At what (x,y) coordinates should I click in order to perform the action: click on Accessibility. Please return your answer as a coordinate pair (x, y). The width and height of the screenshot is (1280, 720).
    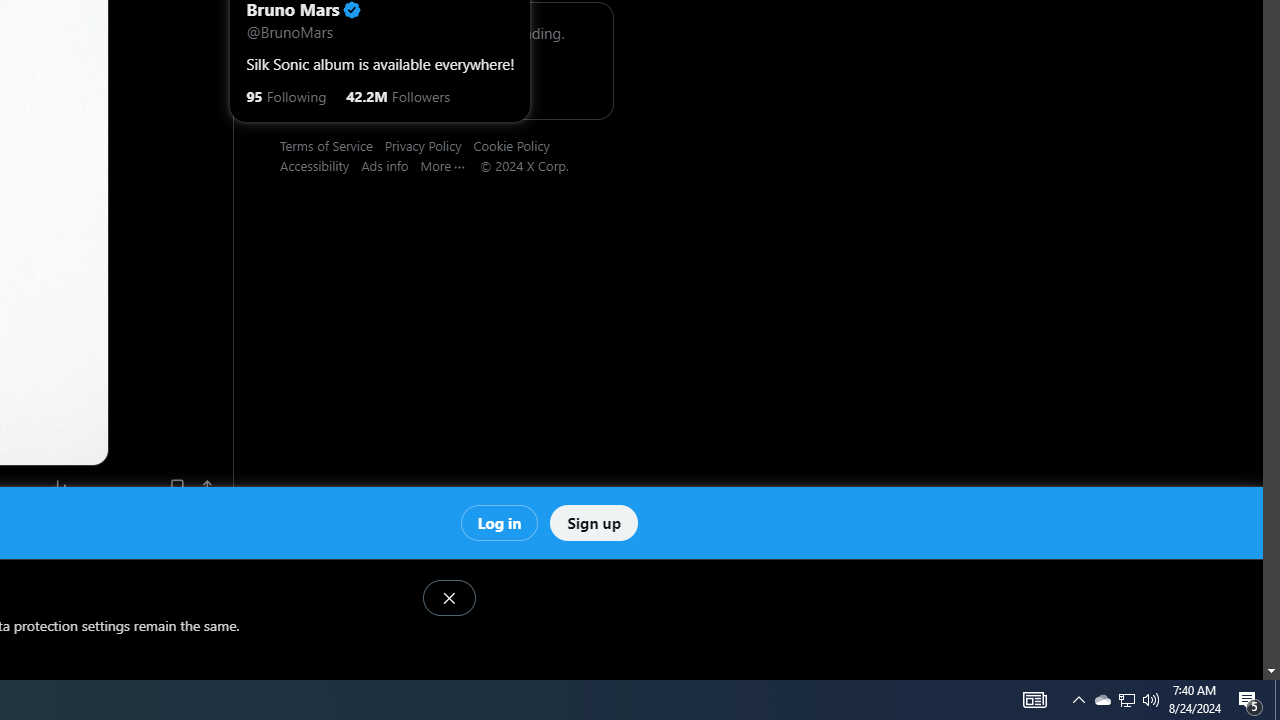
    Looking at the image, I should click on (321, 165).